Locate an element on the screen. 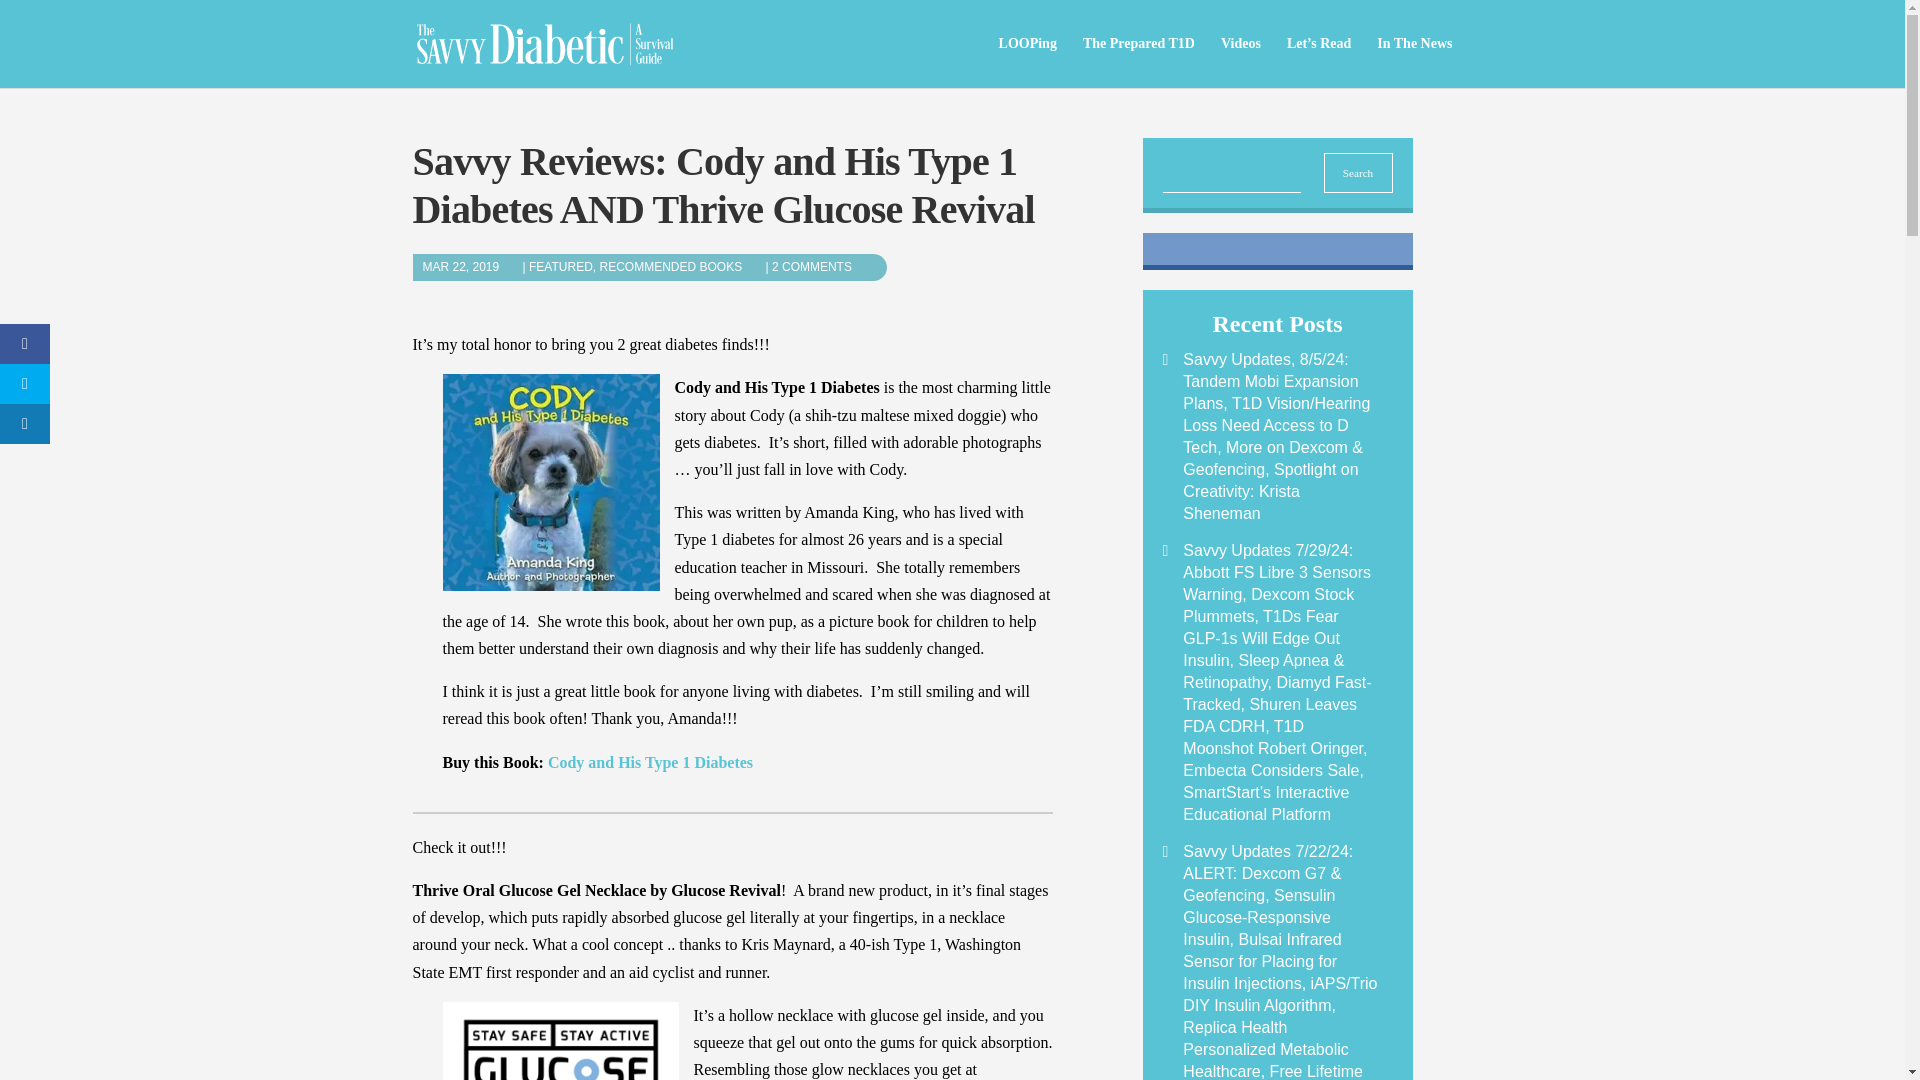 This screenshot has width=1920, height=1080. In The News is located at coordinates (1414, 62).